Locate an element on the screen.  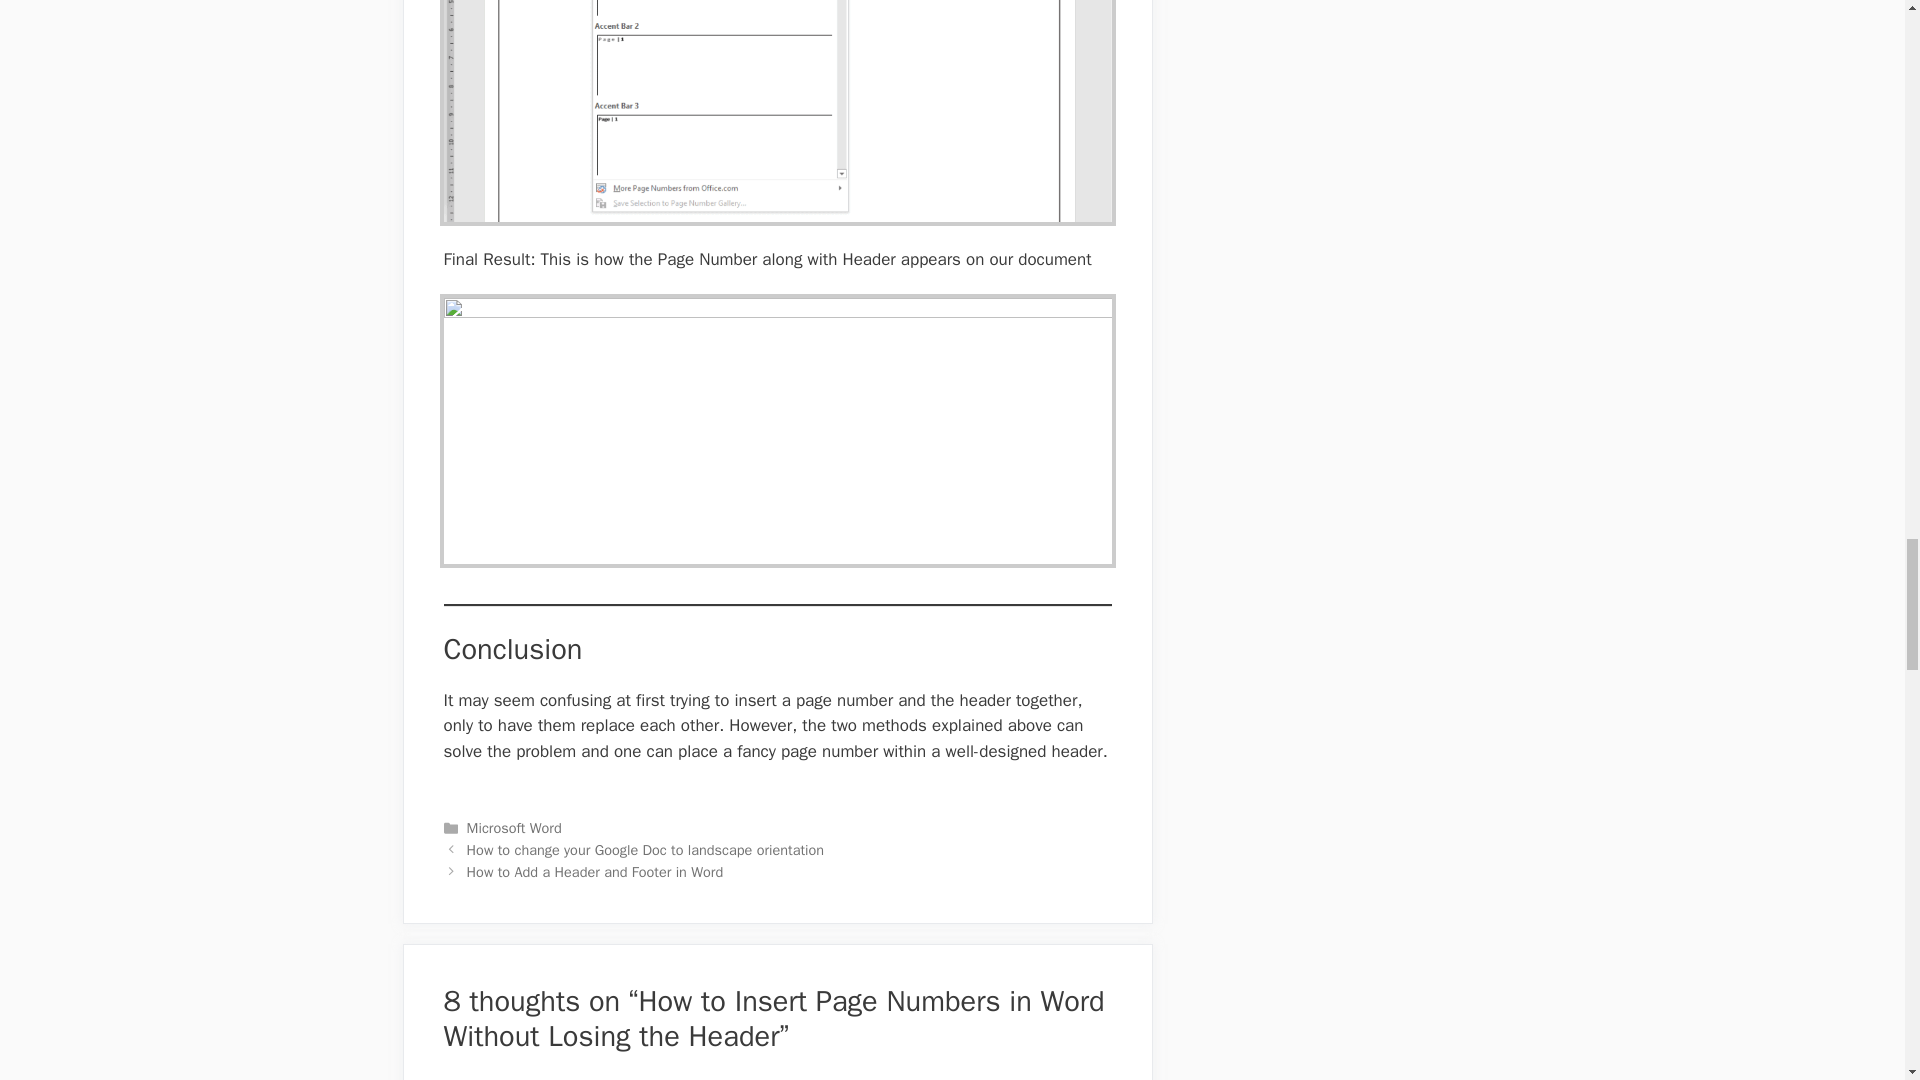
How to change your Google Doc to landscape orientation is located at coordinates (646, 850).